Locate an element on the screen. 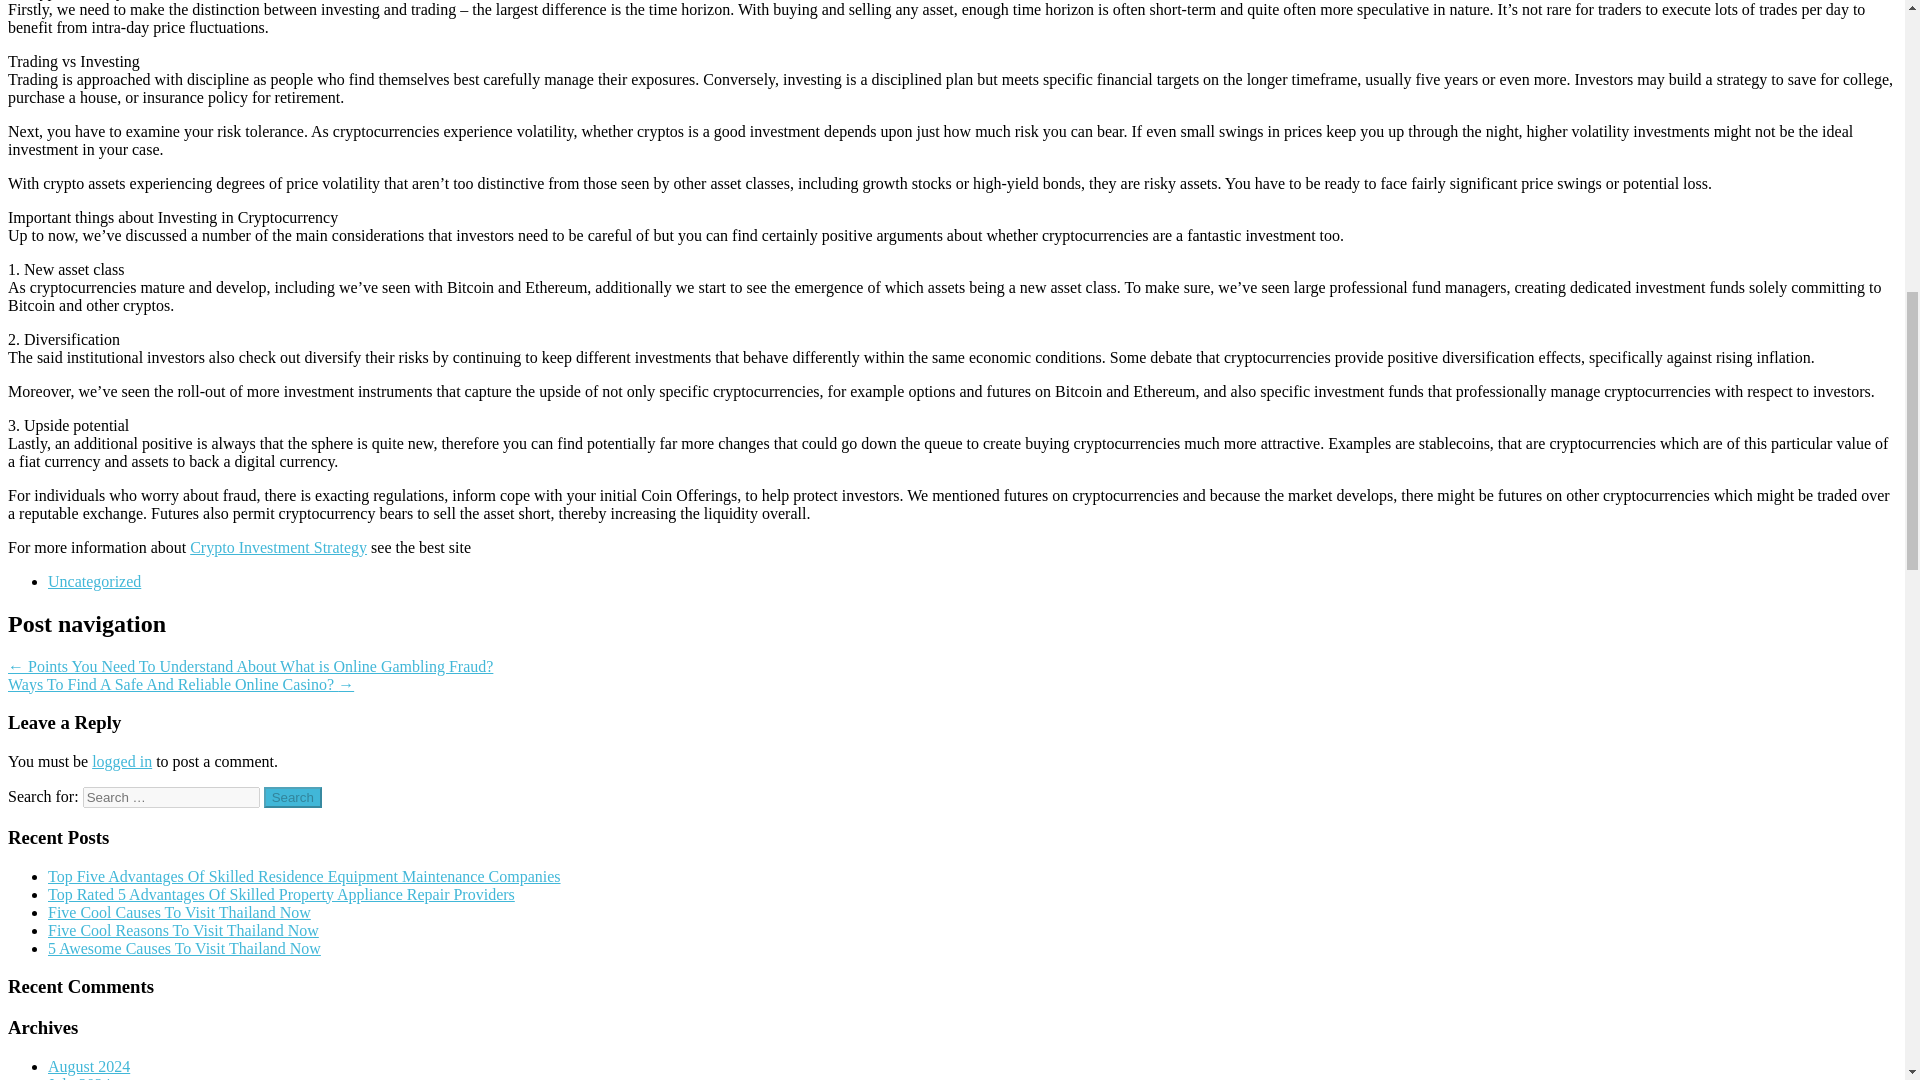  Five Cool Causes To Visit Thailand Now is located at coordinates (180, 912).